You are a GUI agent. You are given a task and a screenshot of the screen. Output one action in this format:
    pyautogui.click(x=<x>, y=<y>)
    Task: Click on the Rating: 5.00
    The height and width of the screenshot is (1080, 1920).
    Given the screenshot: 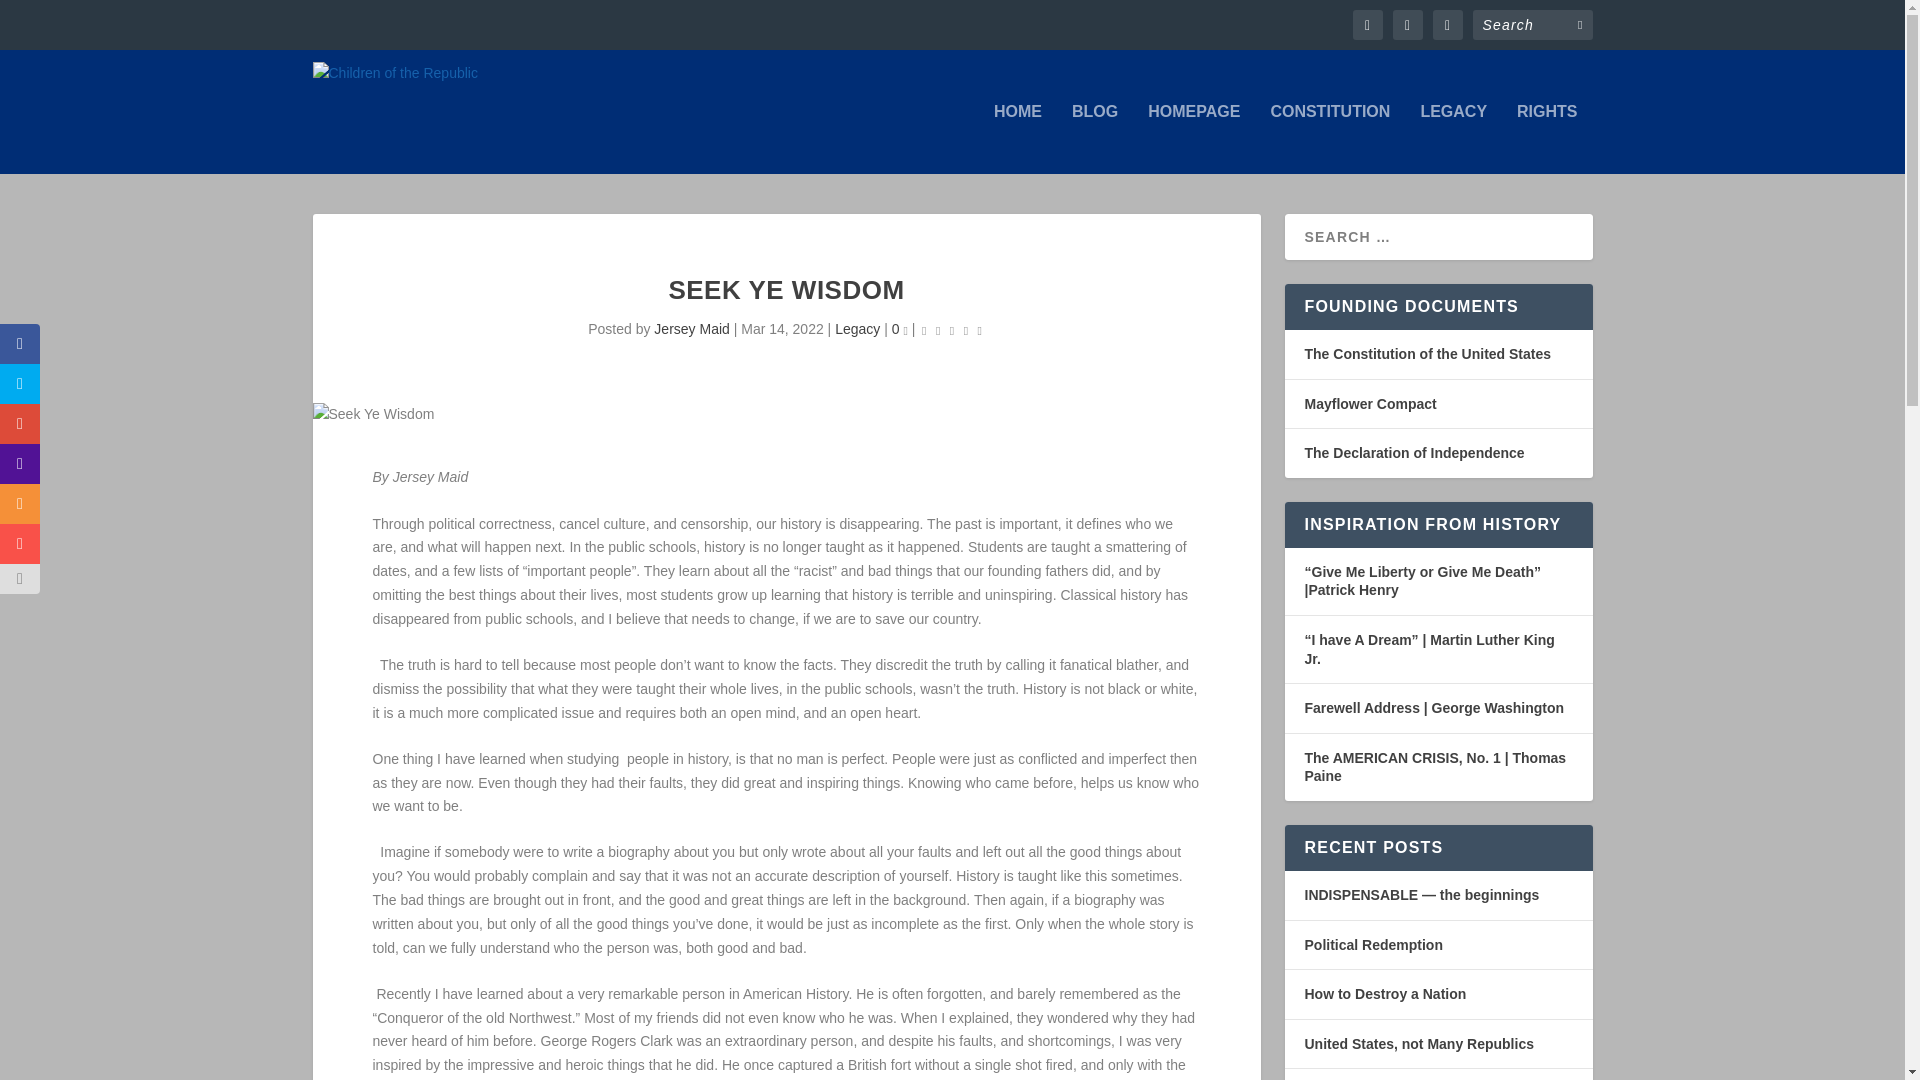 What is the action you would take?
    pyautogui.click(x=952, y=330)
    